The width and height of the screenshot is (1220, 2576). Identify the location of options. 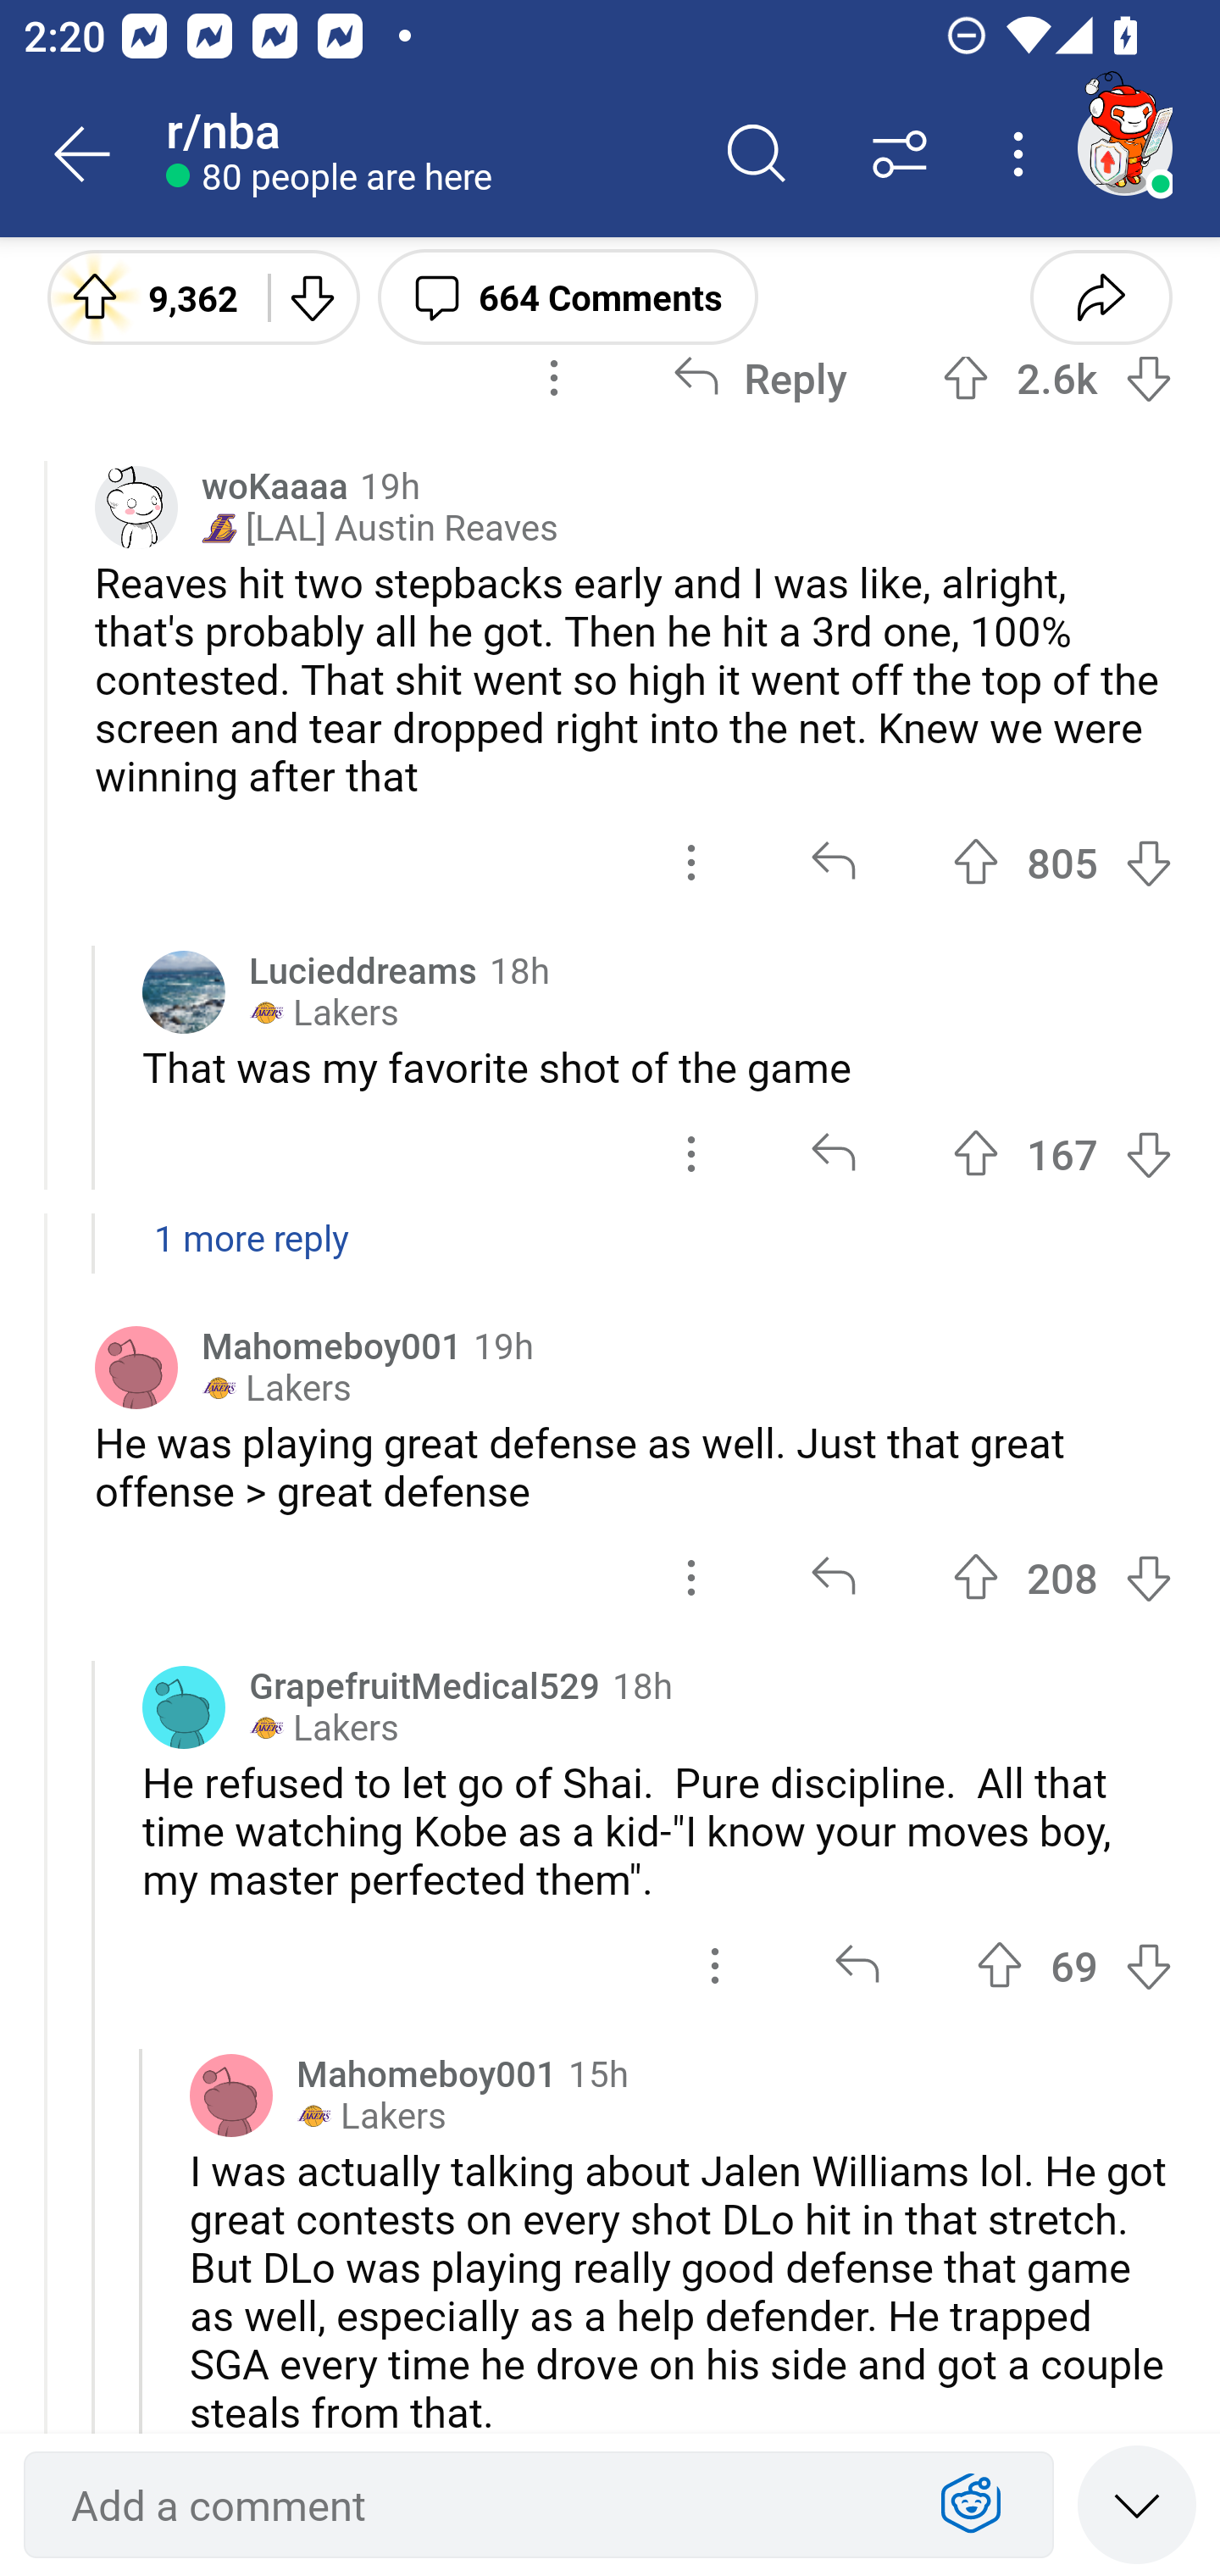
(691, 1578).